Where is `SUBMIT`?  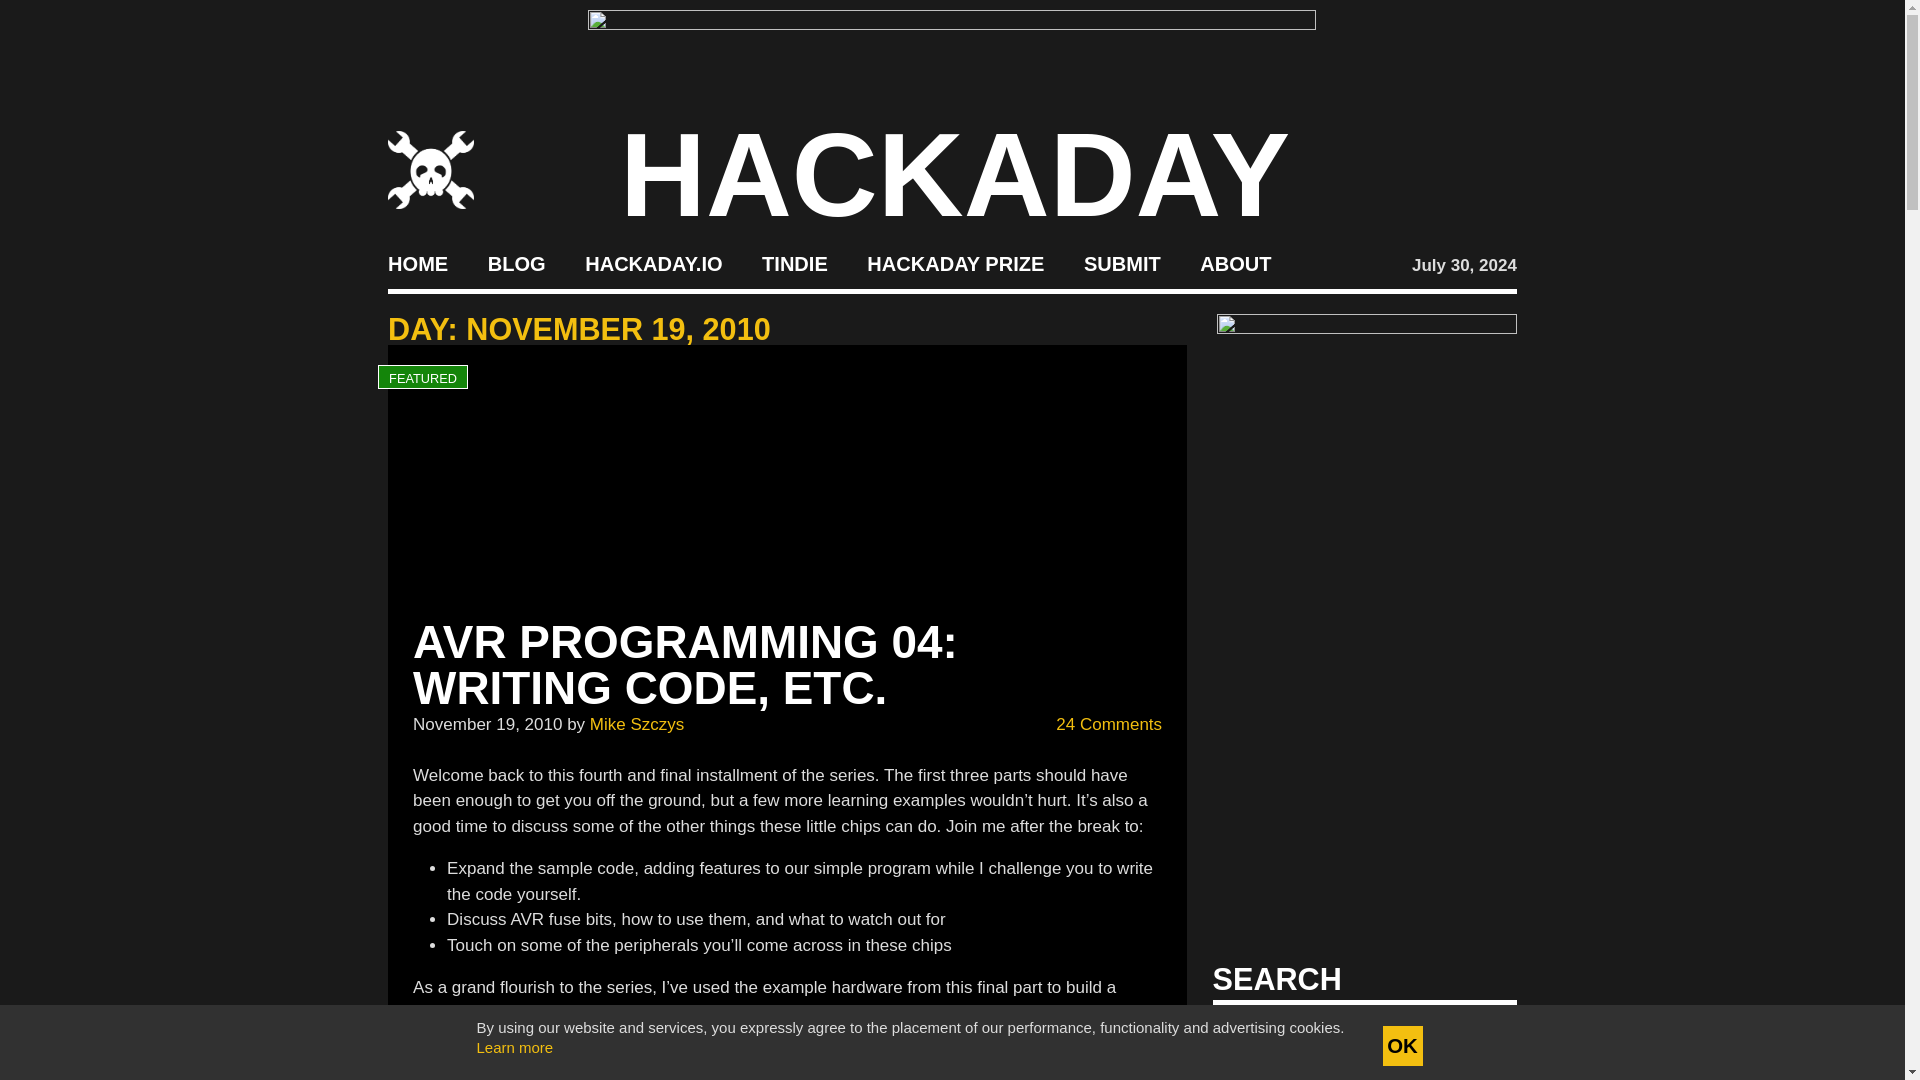 SUBMIT is located at coordinates (1122, 264).